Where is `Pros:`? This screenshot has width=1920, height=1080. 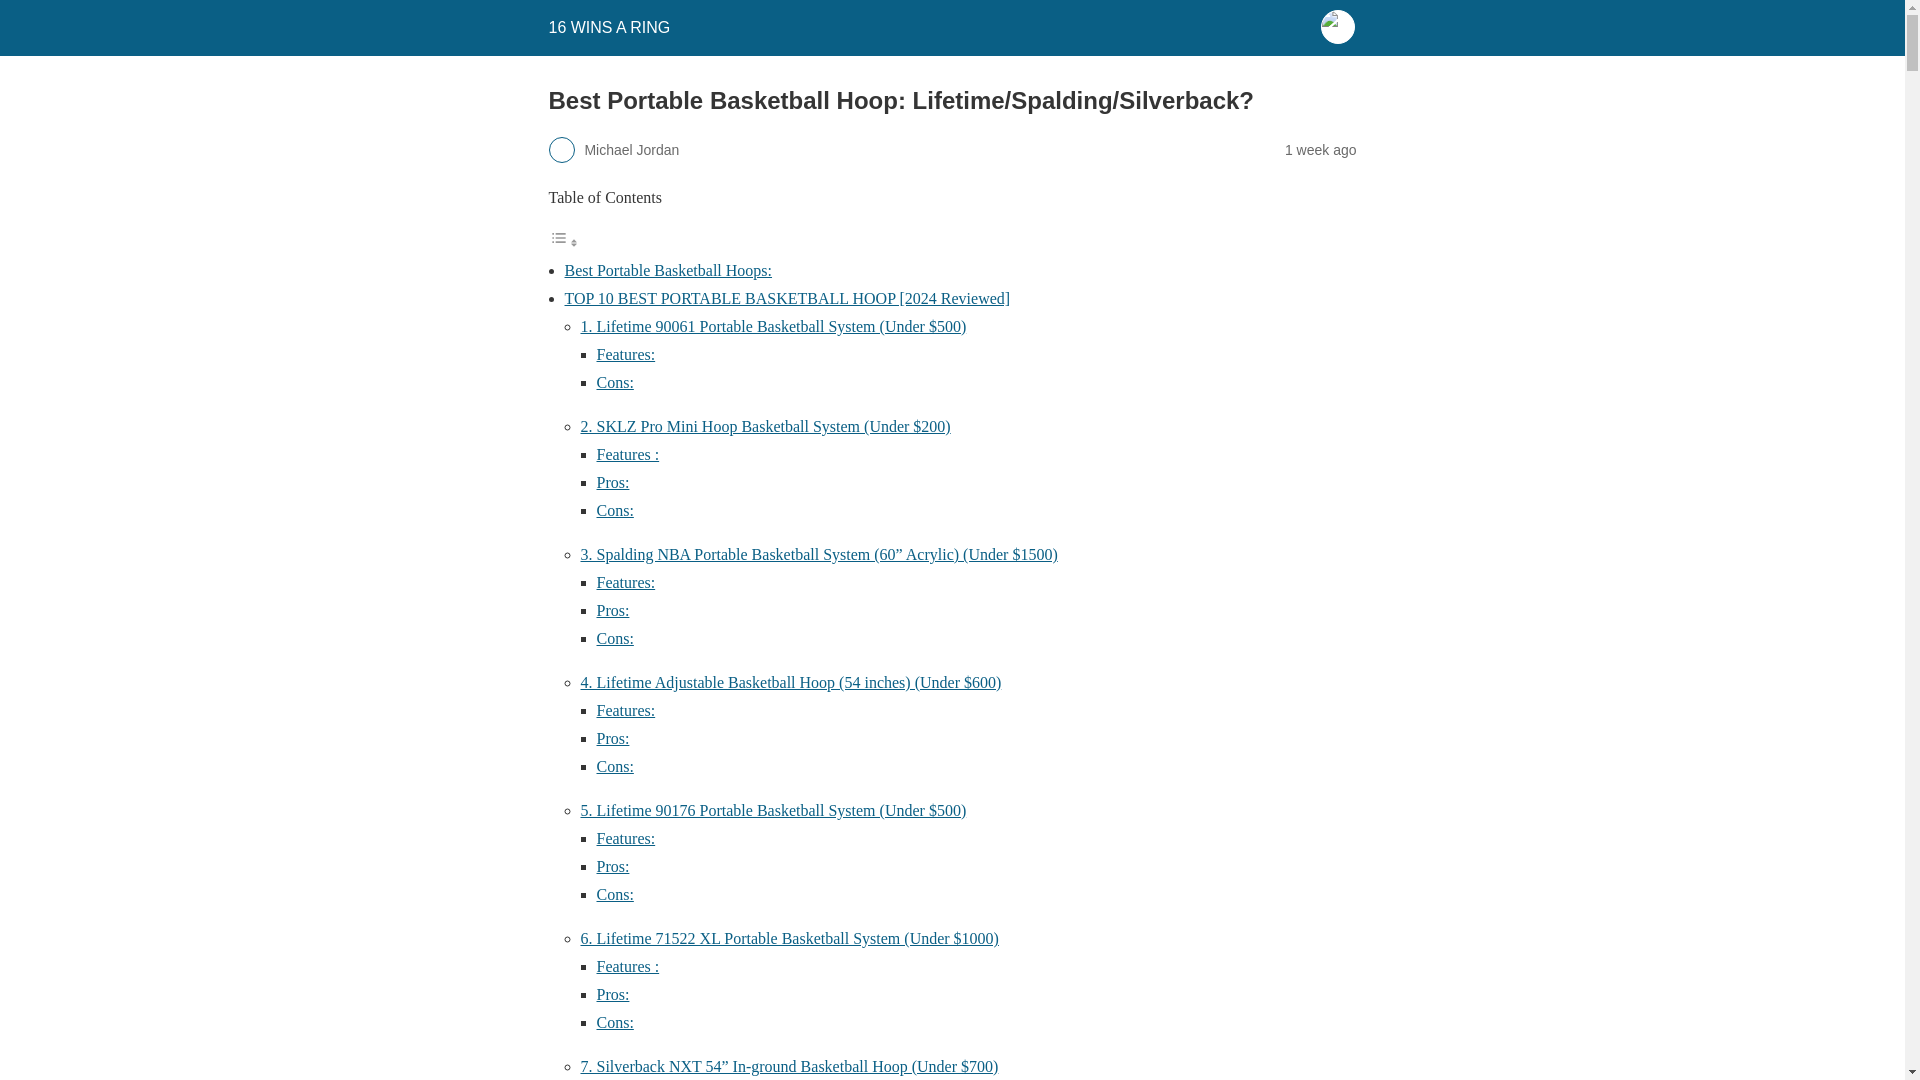 Pros: is located at coordinates (612, 610).